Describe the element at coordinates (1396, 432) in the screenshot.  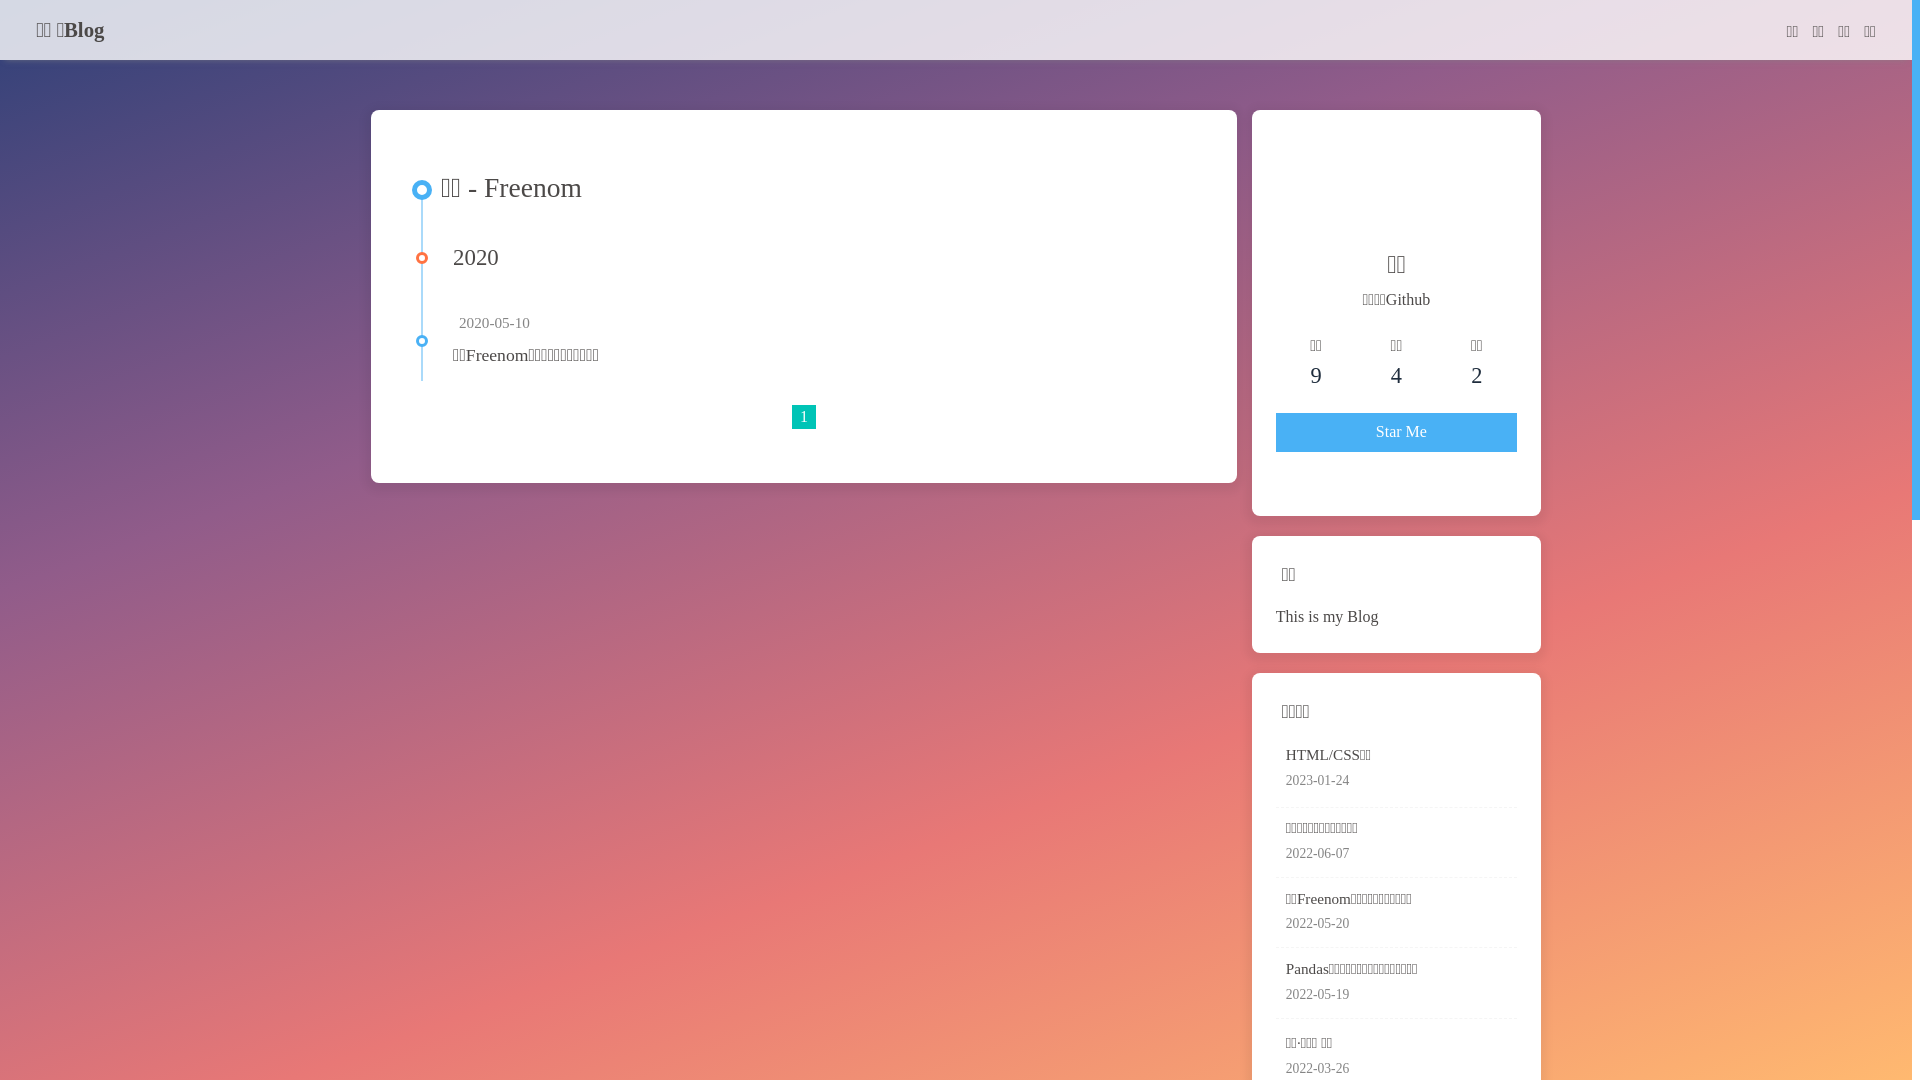
I see `Star Me` at that location.